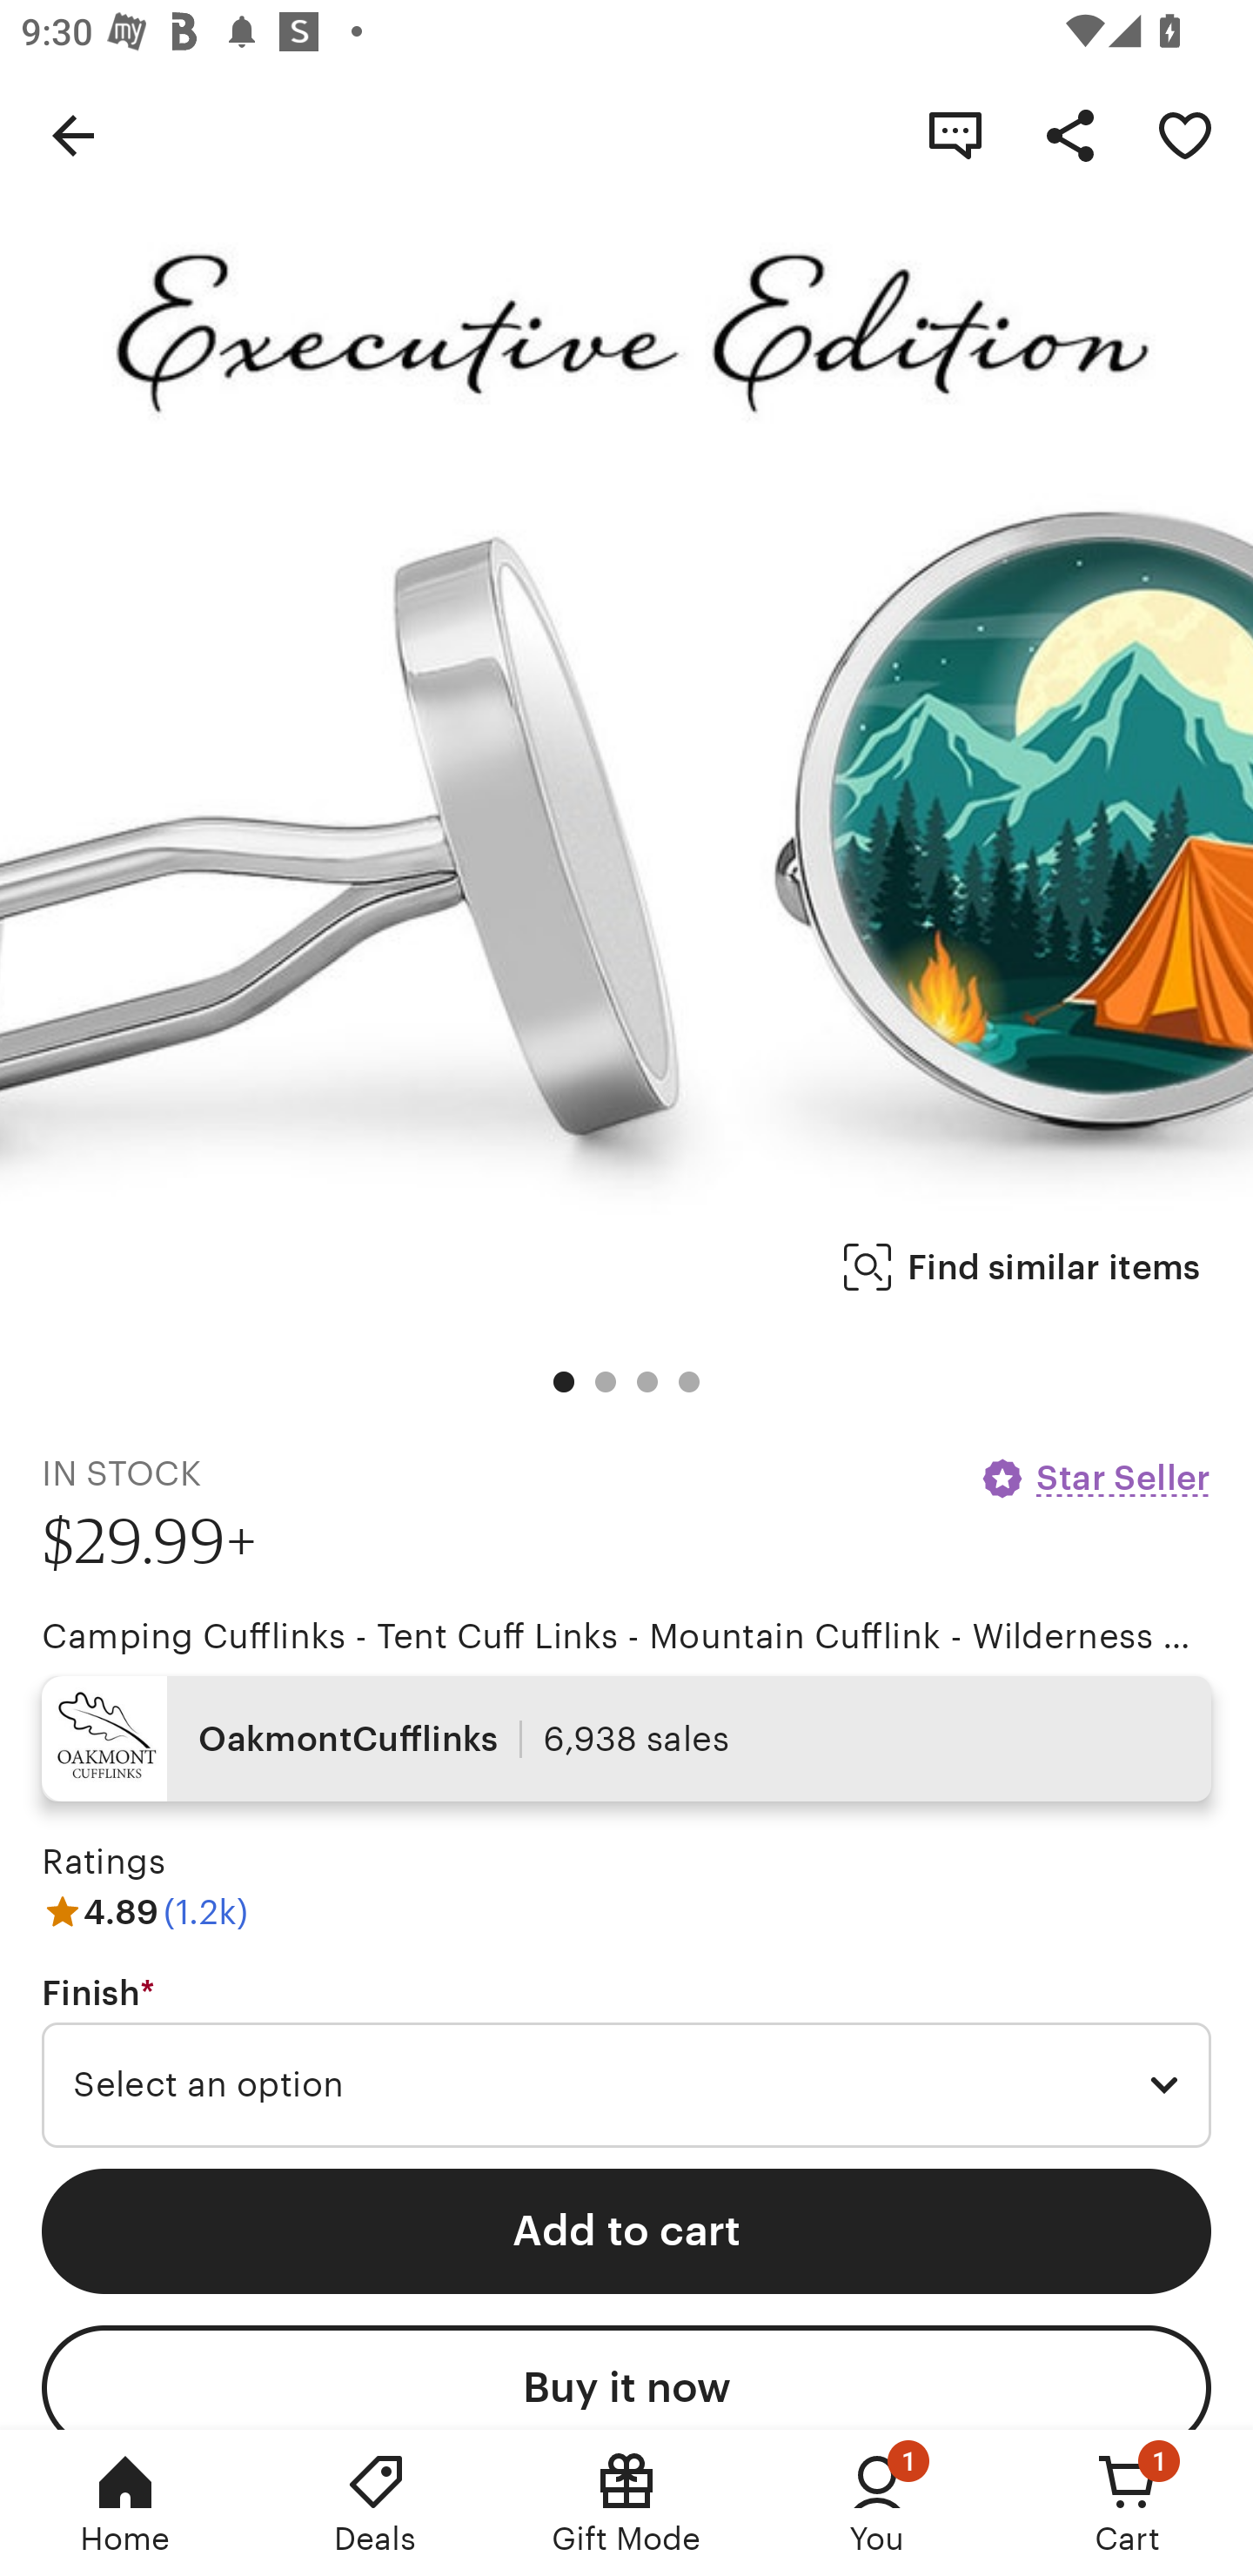 The width and height of the screenshot is (1253, 2576). Describe the element at coordinates (626, 2378) in the screenshot. I see `Buy it now` at that location.